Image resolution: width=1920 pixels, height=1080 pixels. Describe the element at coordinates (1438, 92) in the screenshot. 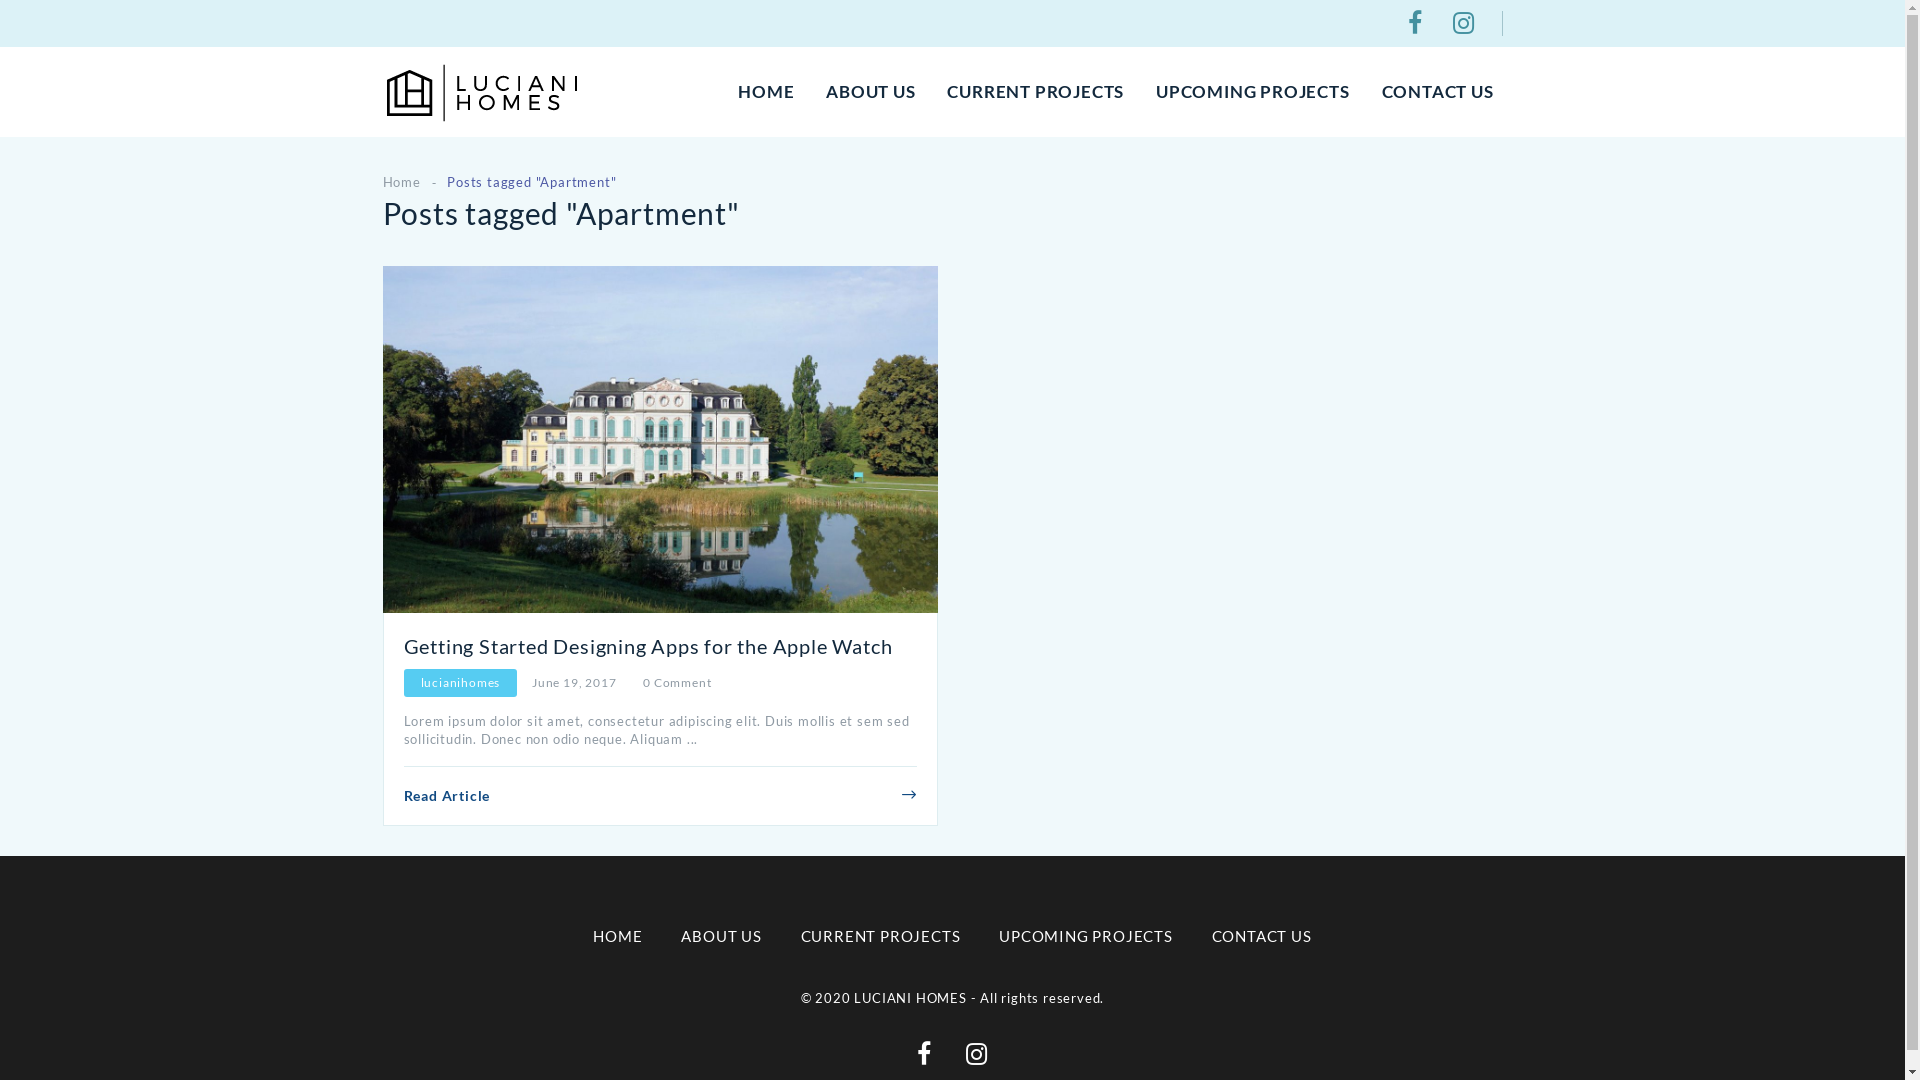

I see `CONTACT US` at that location.